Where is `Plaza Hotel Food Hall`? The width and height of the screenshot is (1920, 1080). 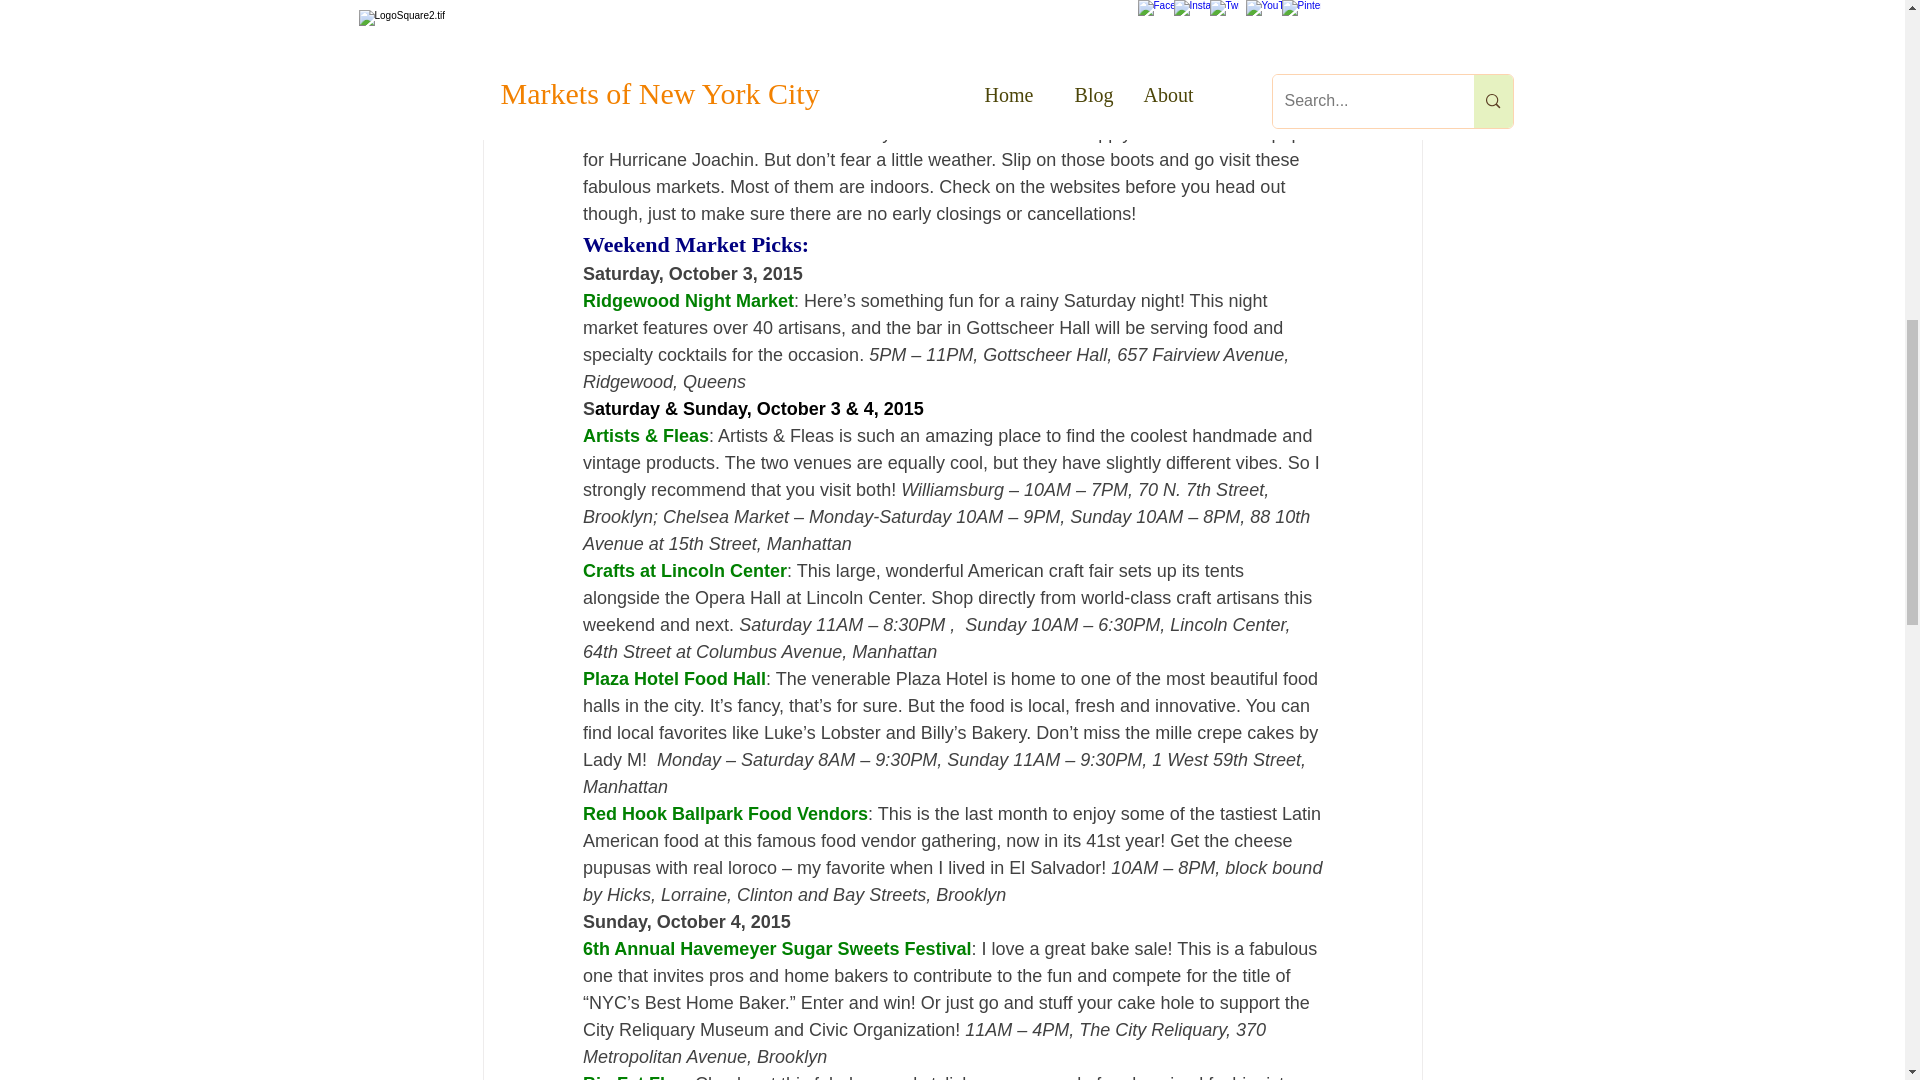
Plaza Hotel Food Hall is located at coordinates (672, 678).